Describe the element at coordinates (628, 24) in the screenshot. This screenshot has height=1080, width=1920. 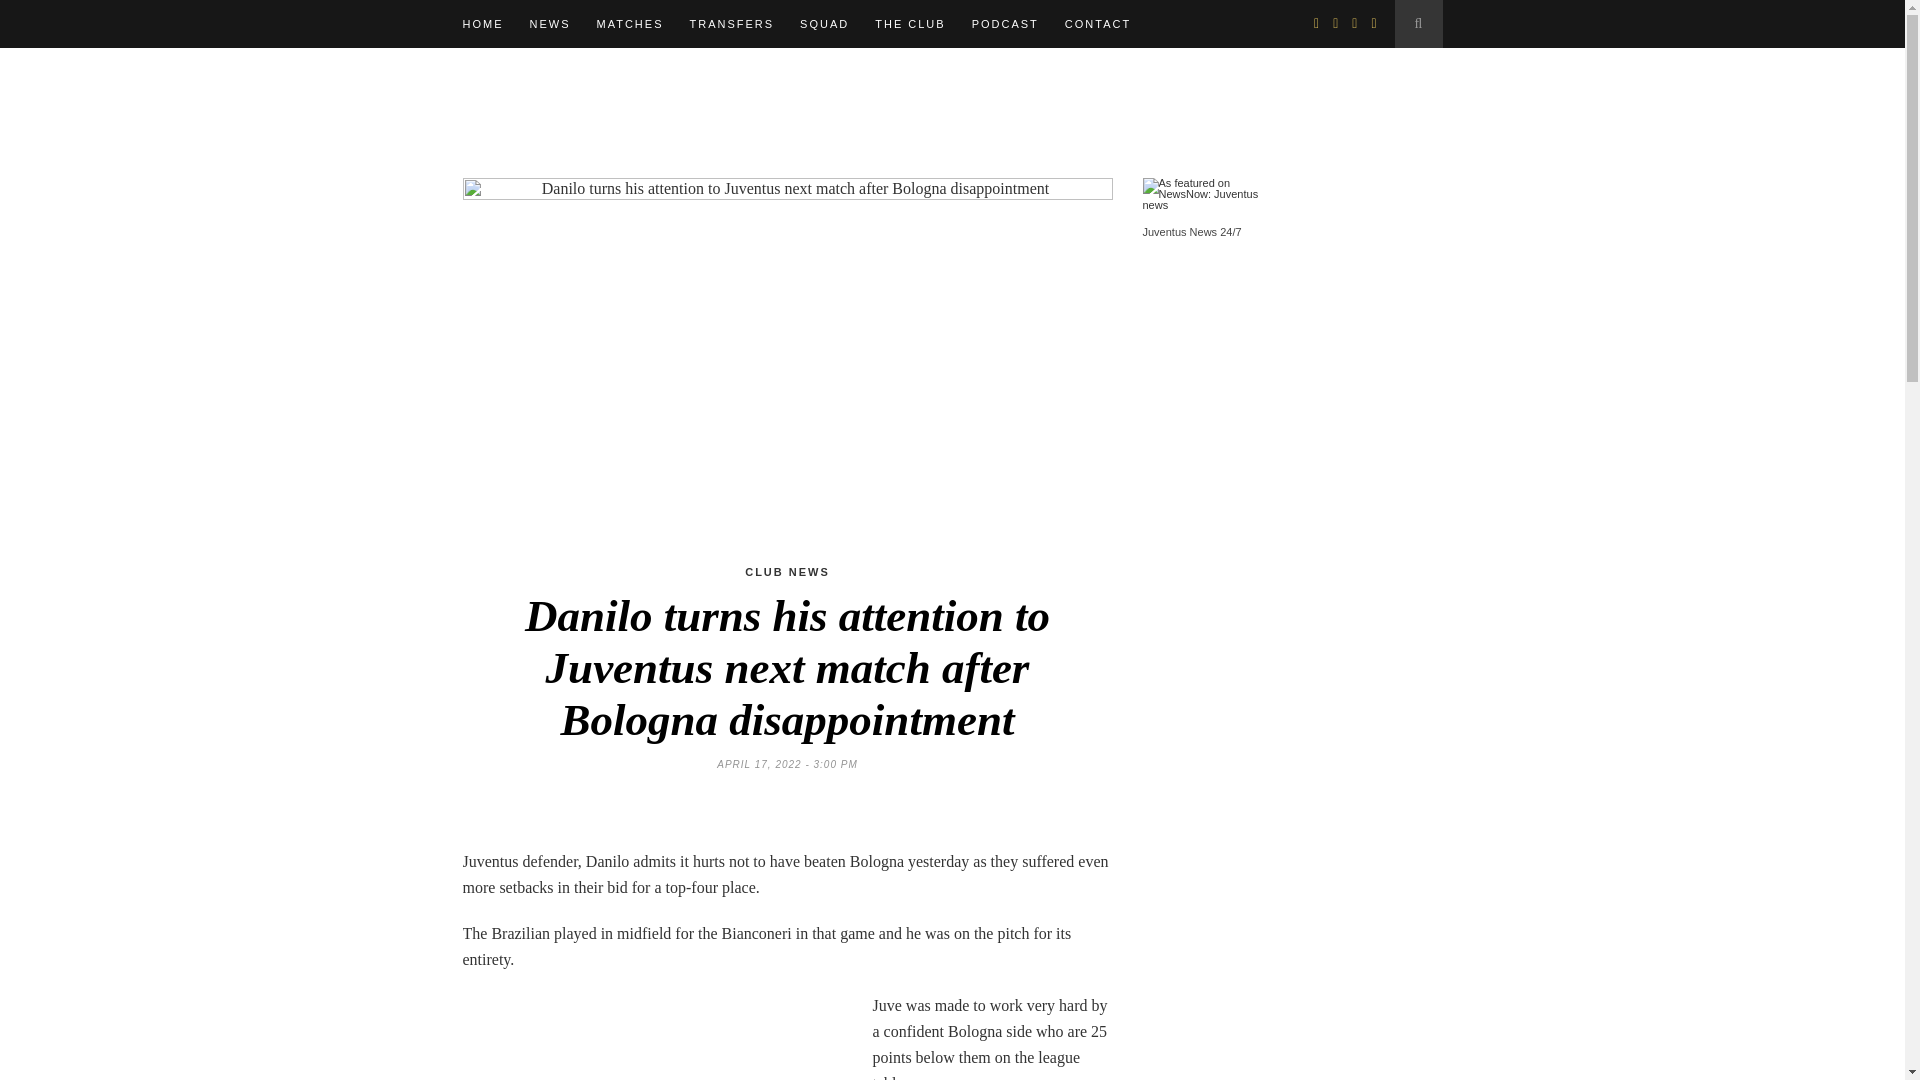
I see `Matches` at that location.